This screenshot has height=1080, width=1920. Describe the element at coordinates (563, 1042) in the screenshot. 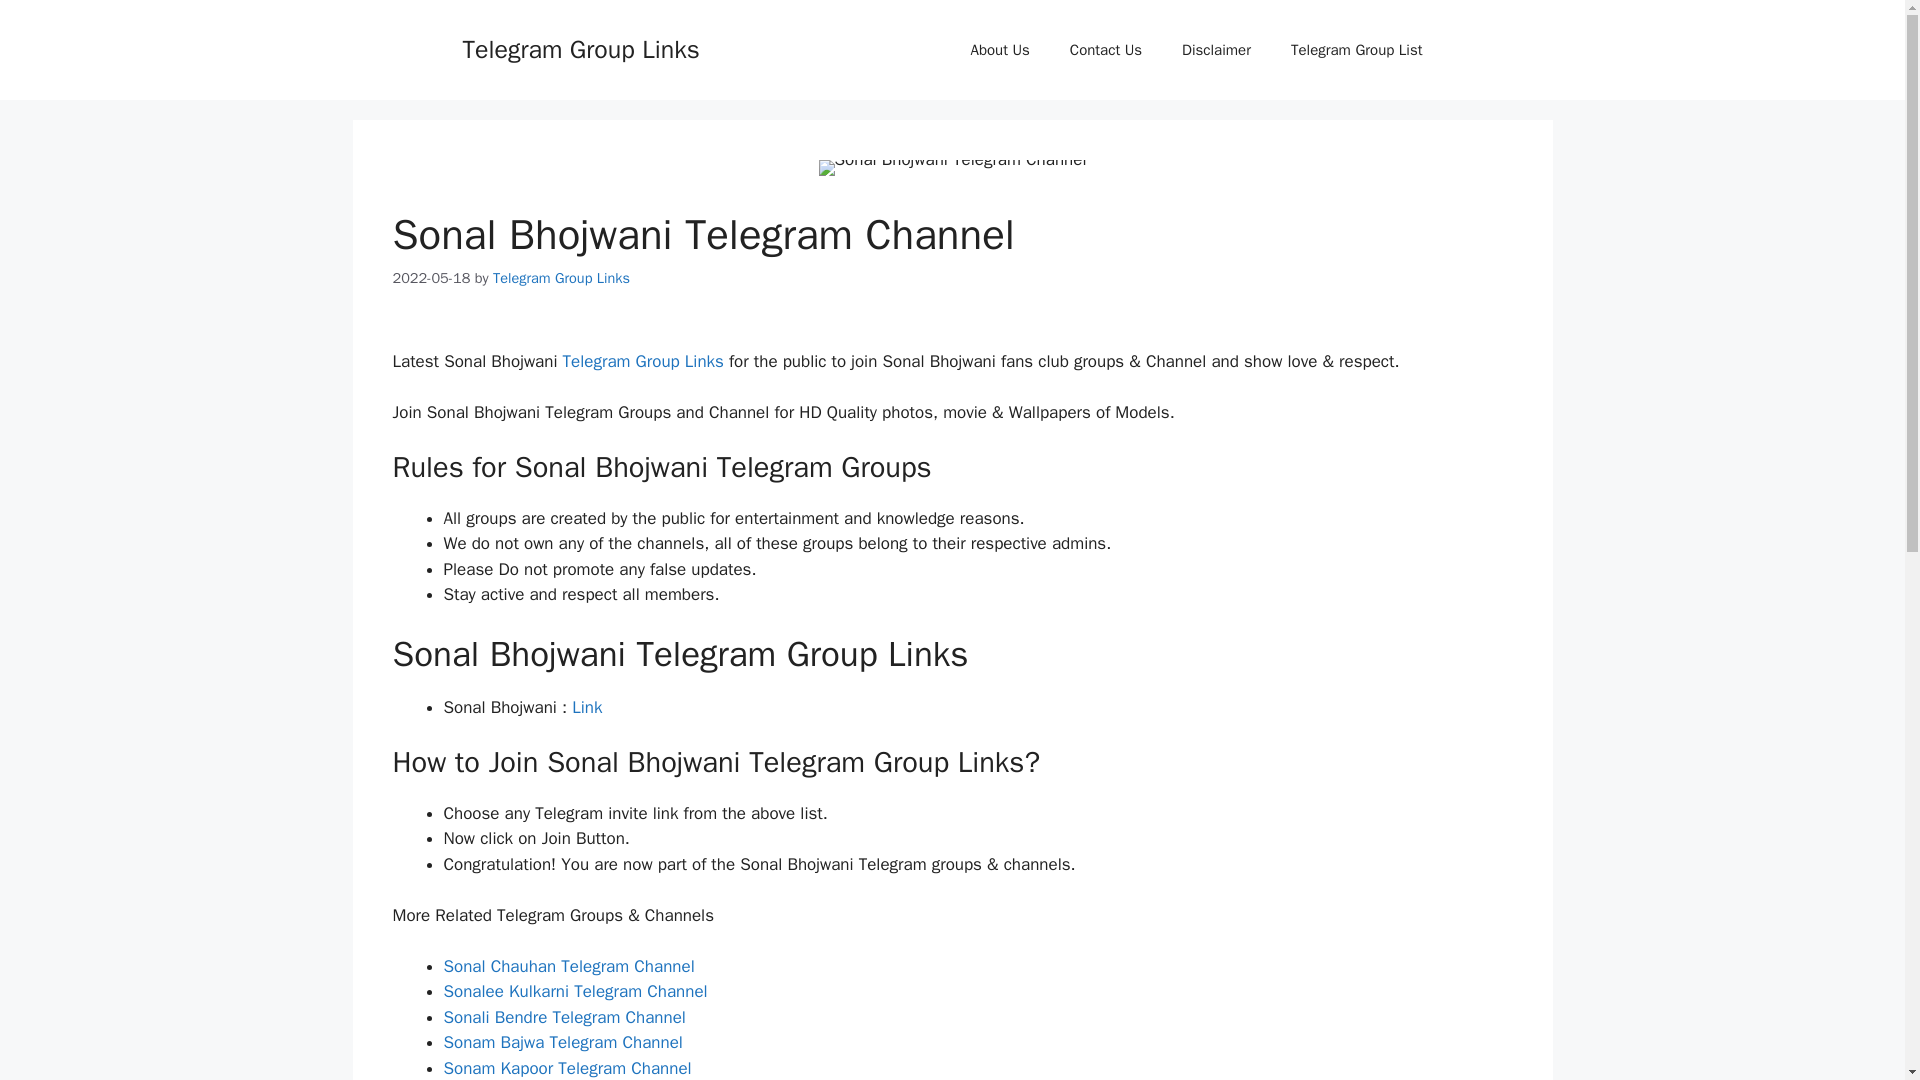

I see `Sonam Bajwa Telegram Channel` at that location.